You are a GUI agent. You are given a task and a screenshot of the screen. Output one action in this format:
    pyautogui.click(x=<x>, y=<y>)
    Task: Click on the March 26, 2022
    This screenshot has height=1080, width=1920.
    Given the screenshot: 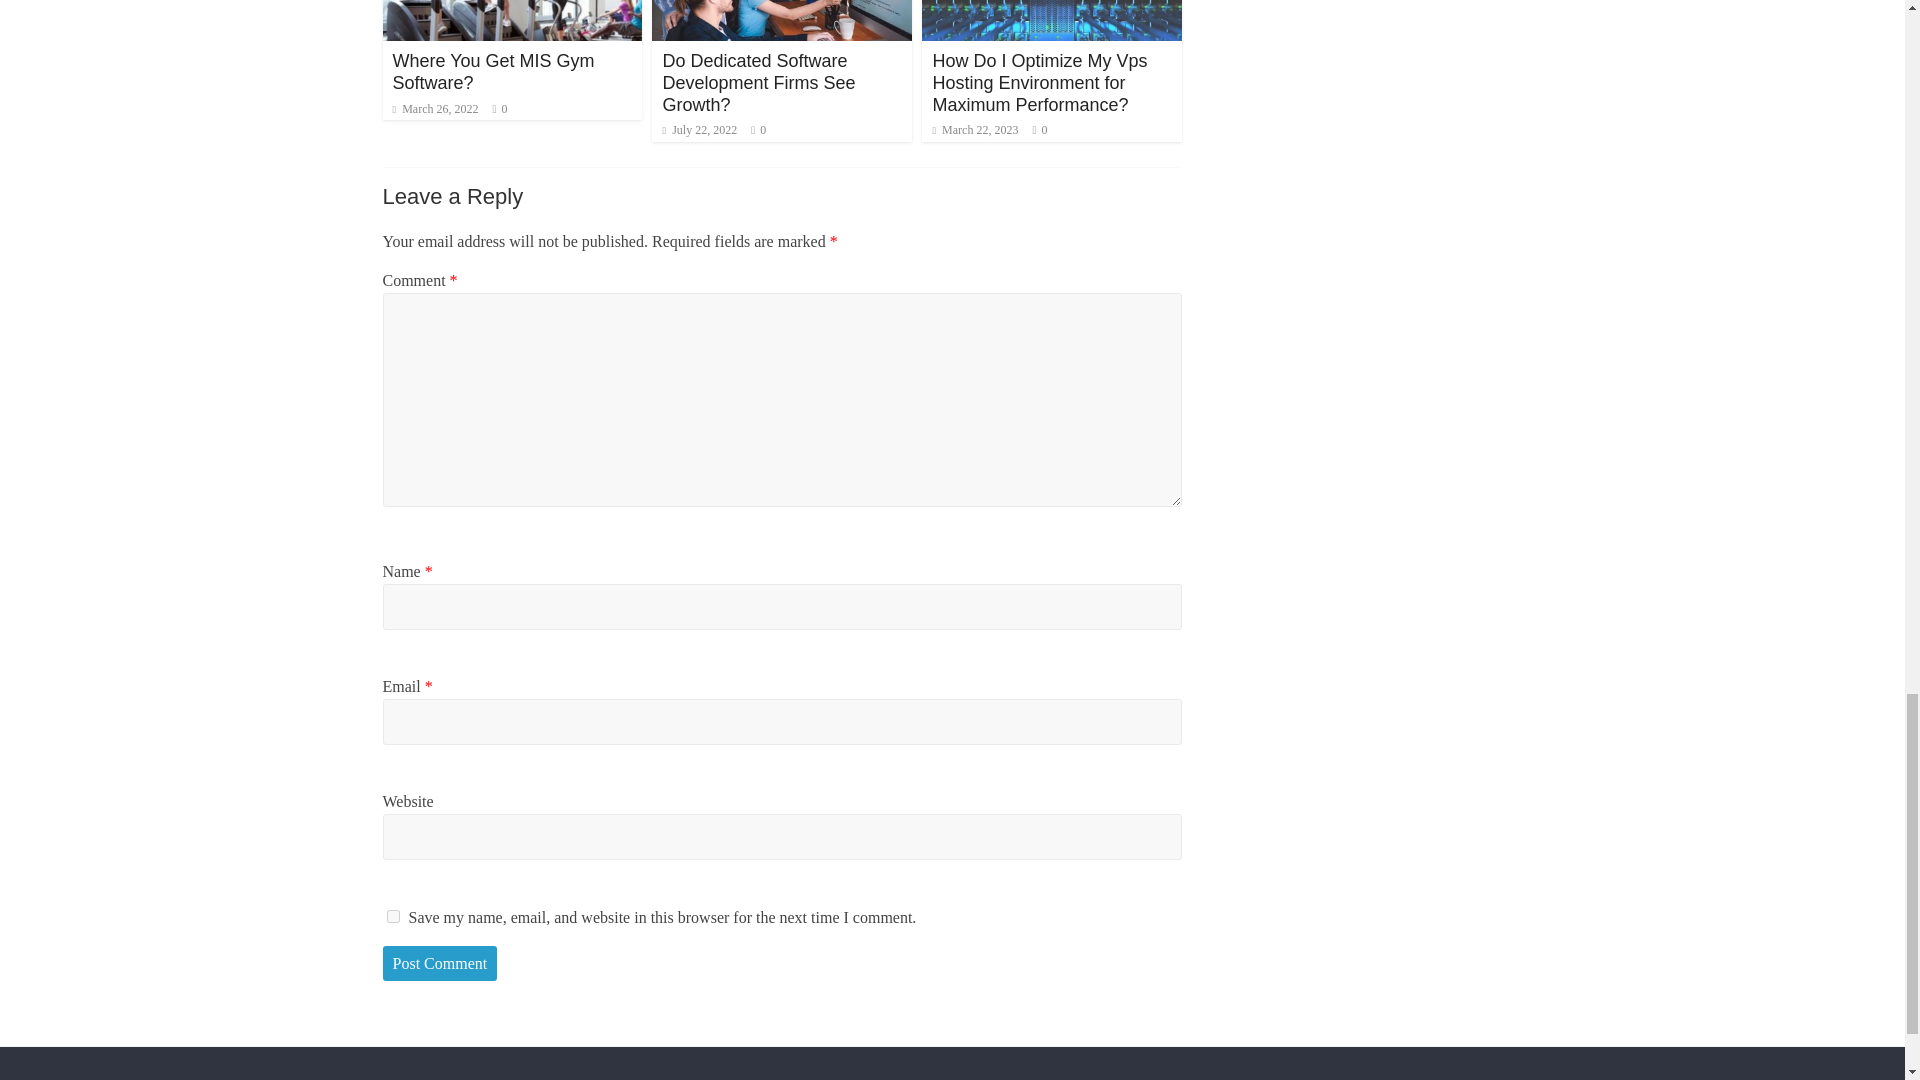 What is the action you would take?
    pyautogui.click(x=434, y=108)
    